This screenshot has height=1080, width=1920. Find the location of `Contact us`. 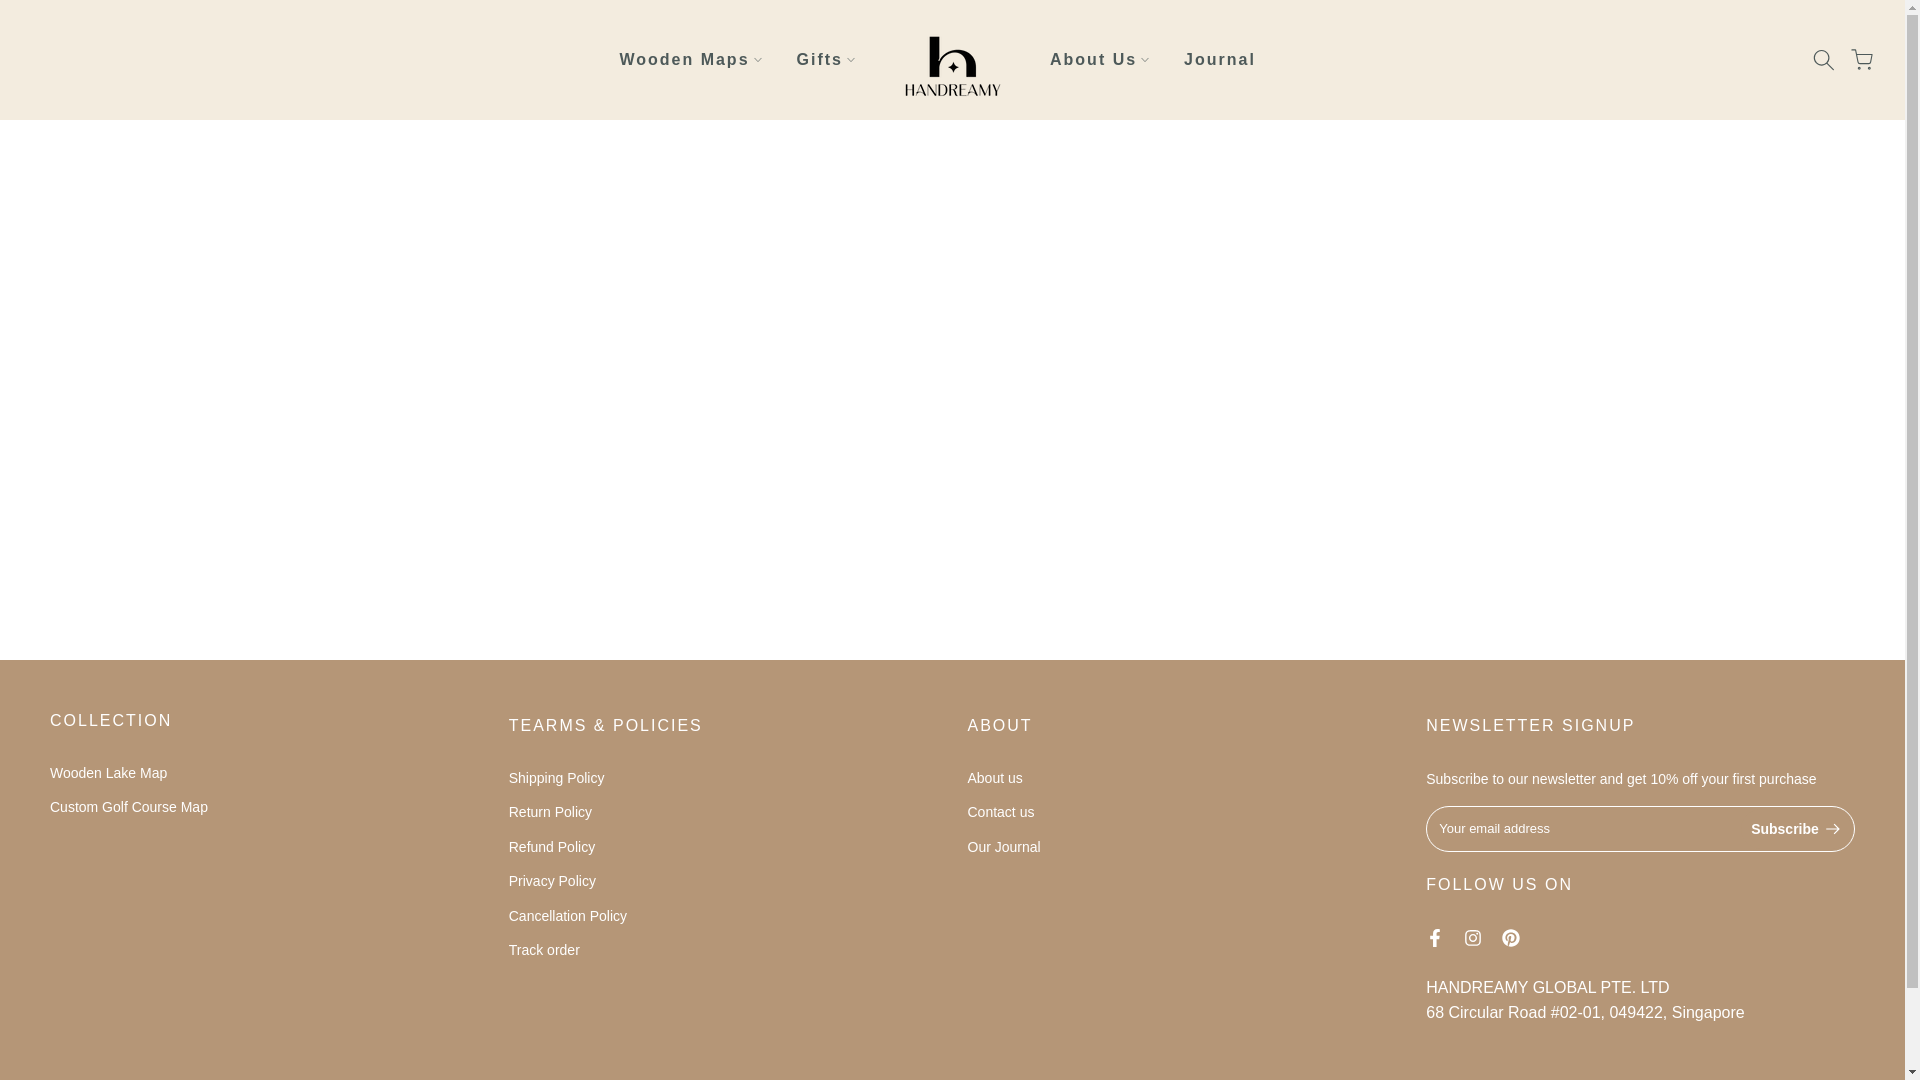

Contact us is located at coordinates (1000, 811).